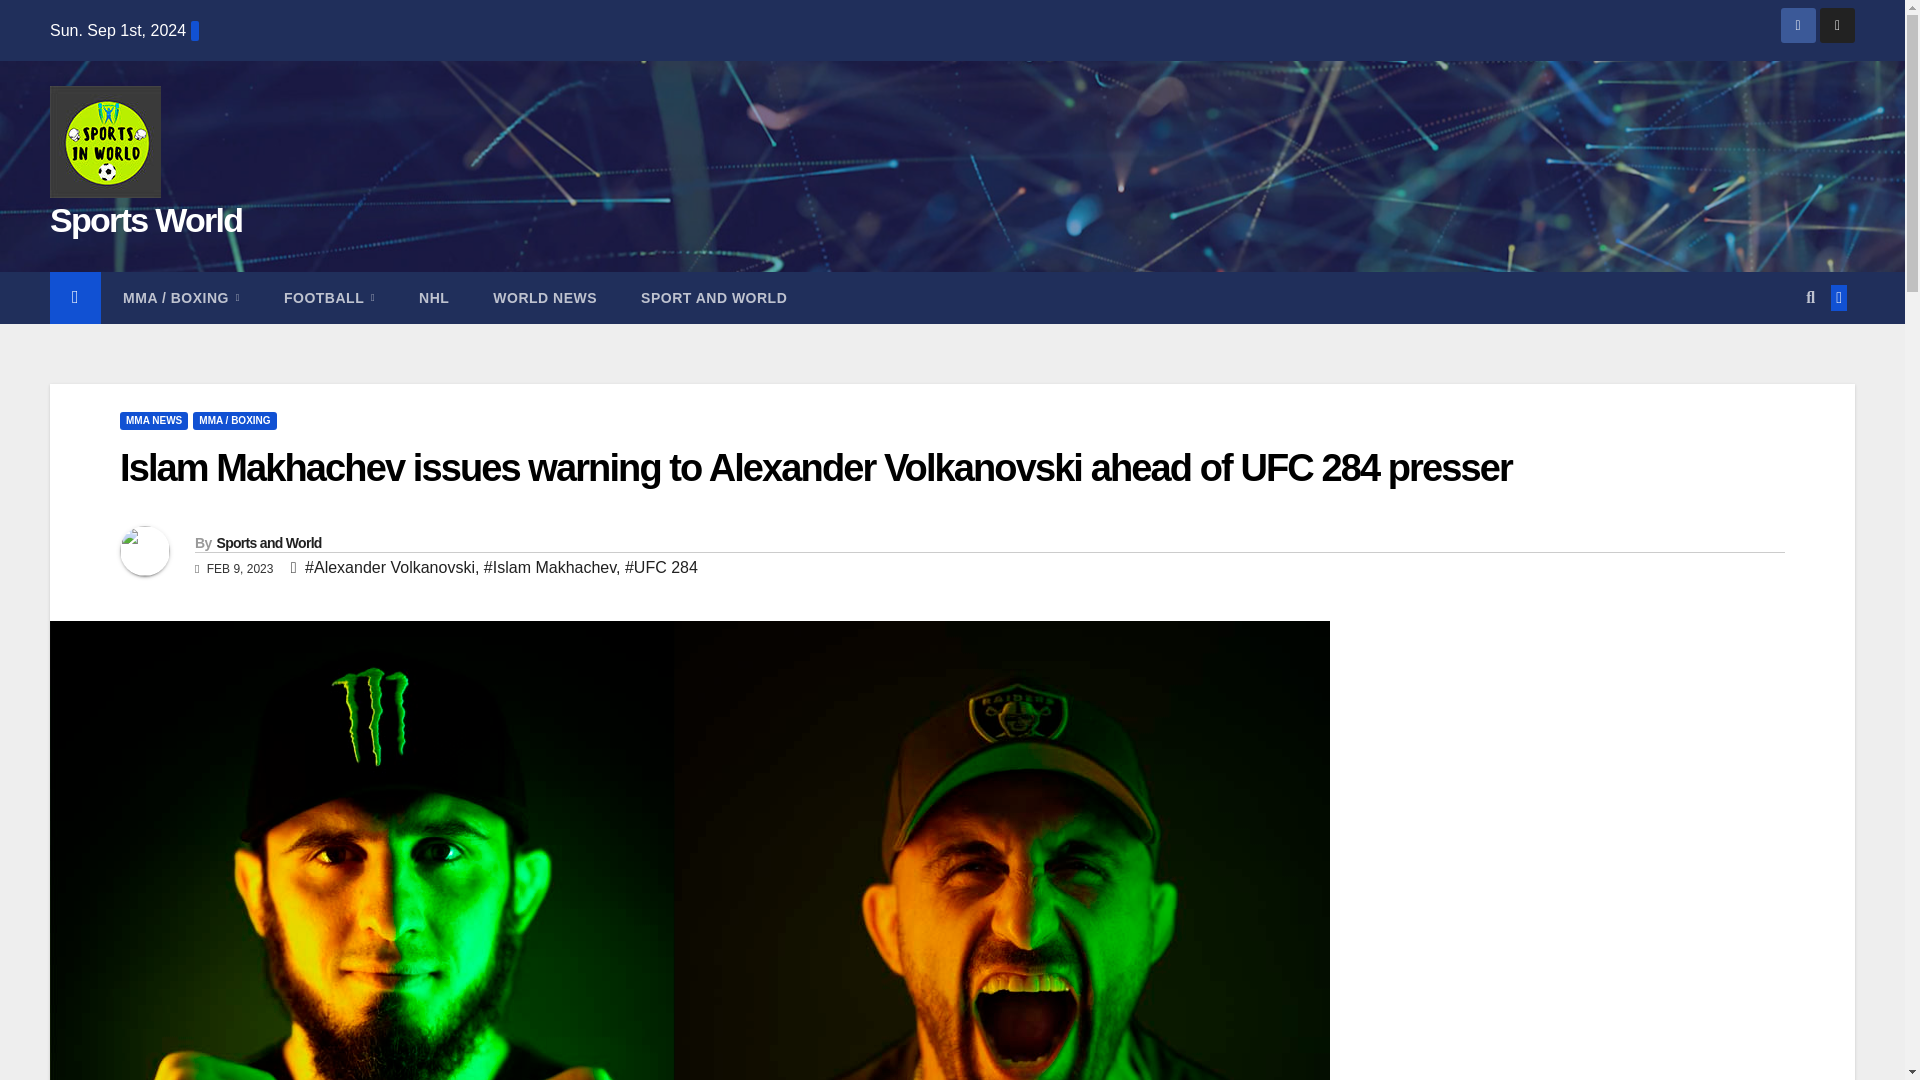 This screenshot has width=1920, height=1080. I want to click on Football, so click(329, 298).